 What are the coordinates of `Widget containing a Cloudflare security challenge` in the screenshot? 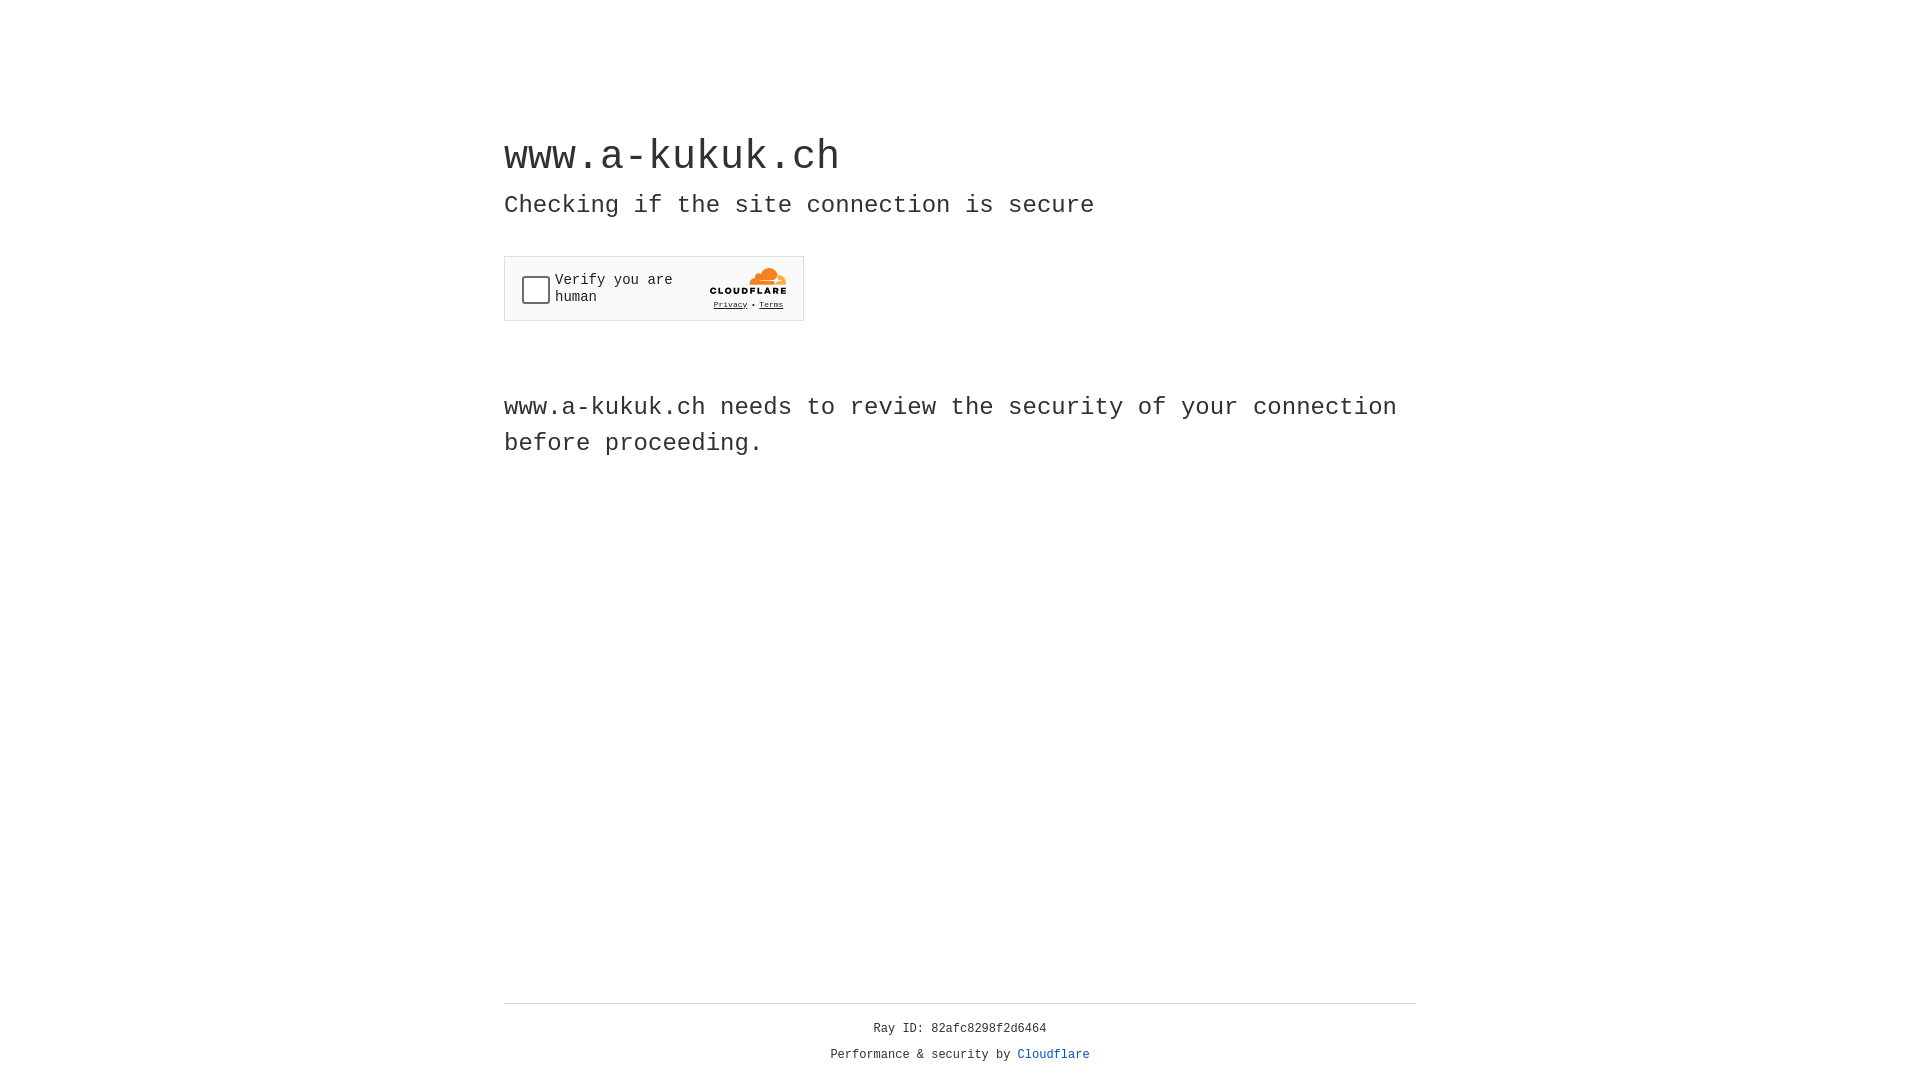 It's located at (654, 288).